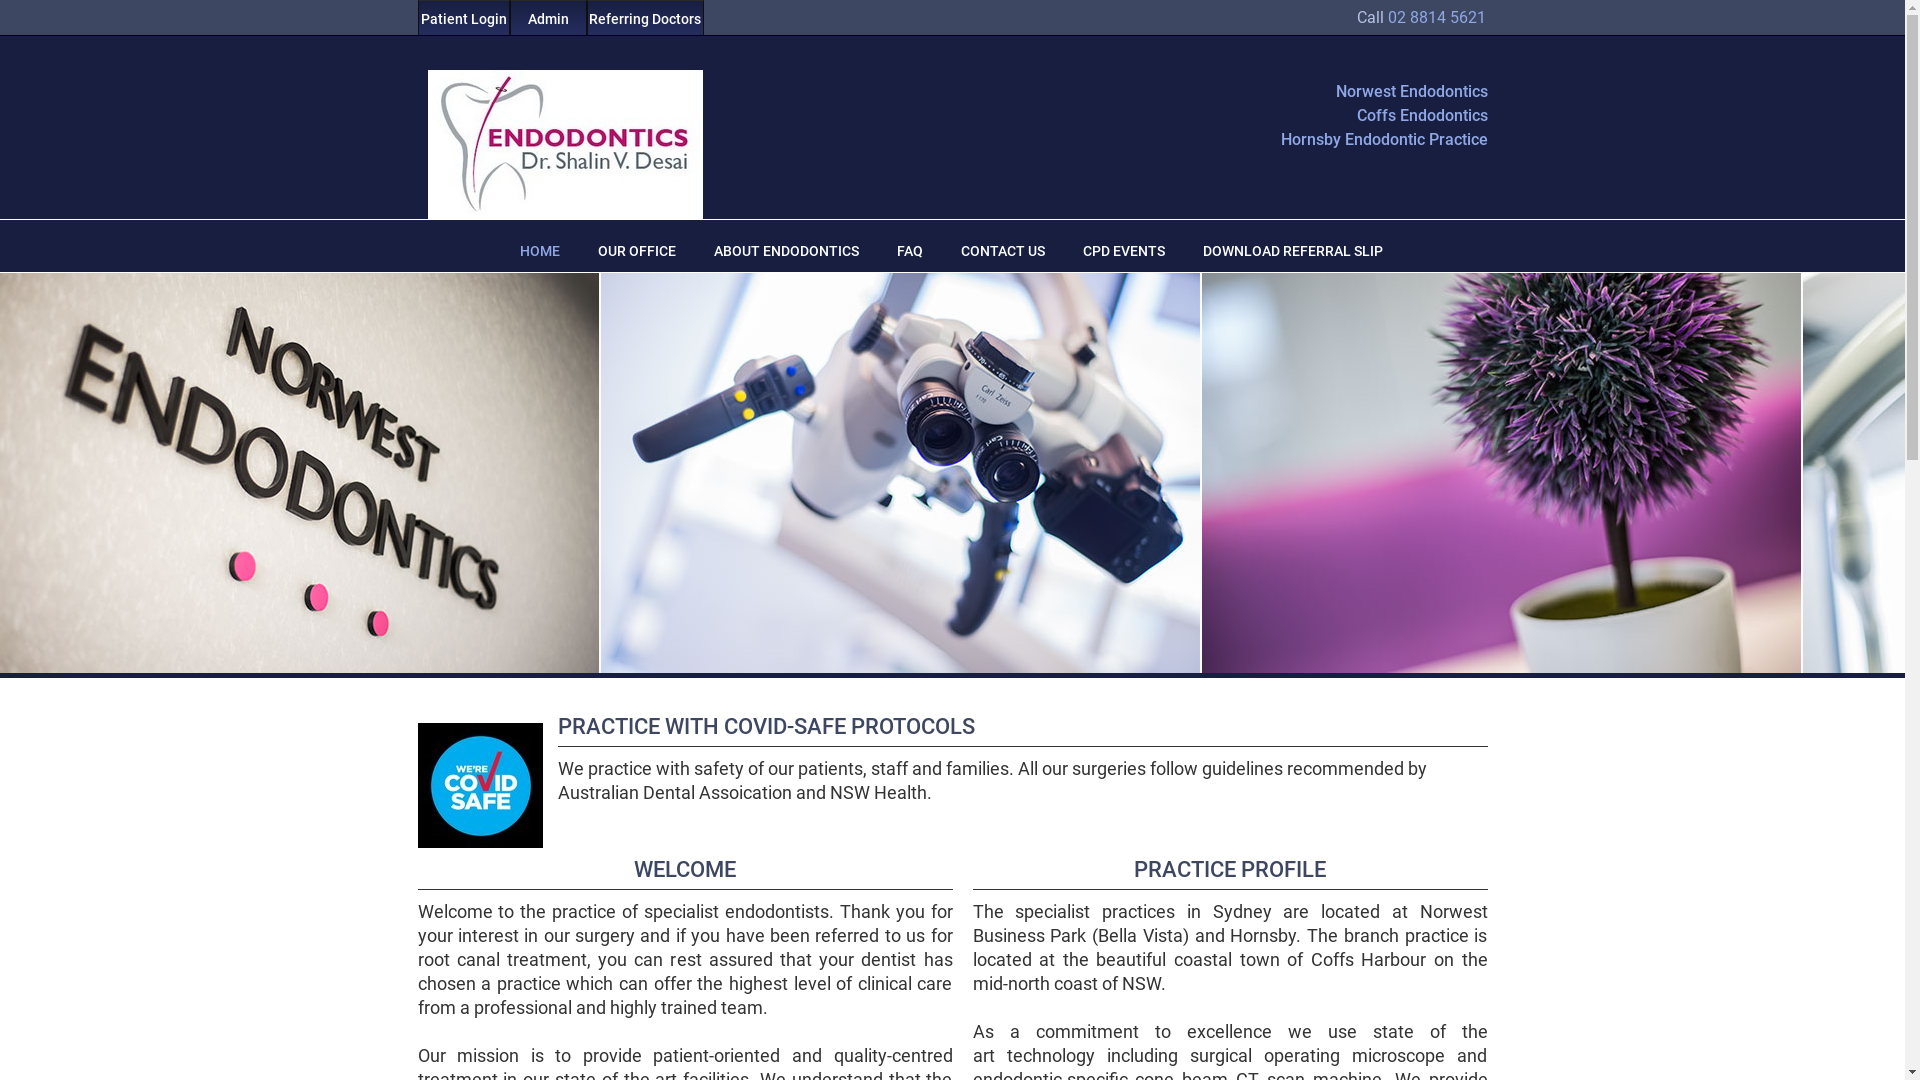  What do you see at coordinates (1378, 118) in the screenshot?
I see `Coffs Endodontics` at bounding box center [1378, 118].